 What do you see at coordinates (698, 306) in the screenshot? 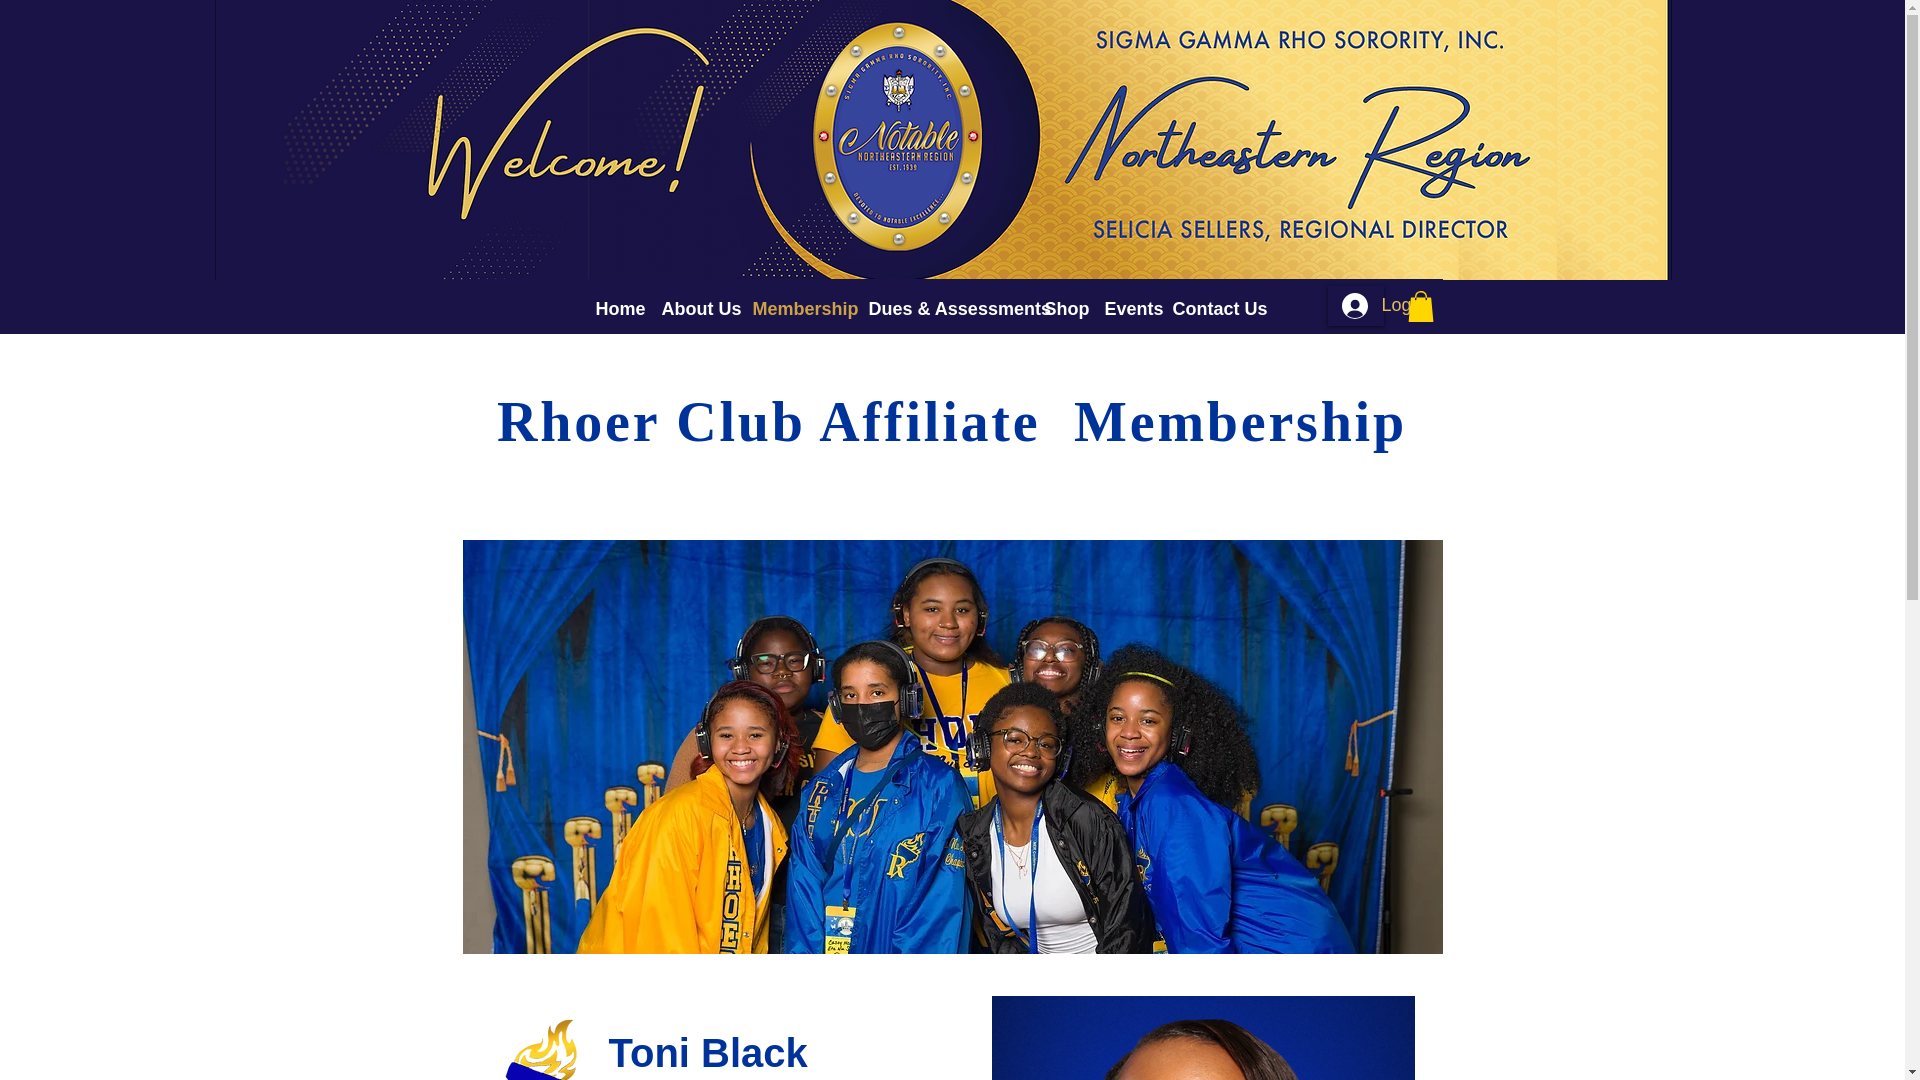
I see `About Us` at bounding box center [698, 306].